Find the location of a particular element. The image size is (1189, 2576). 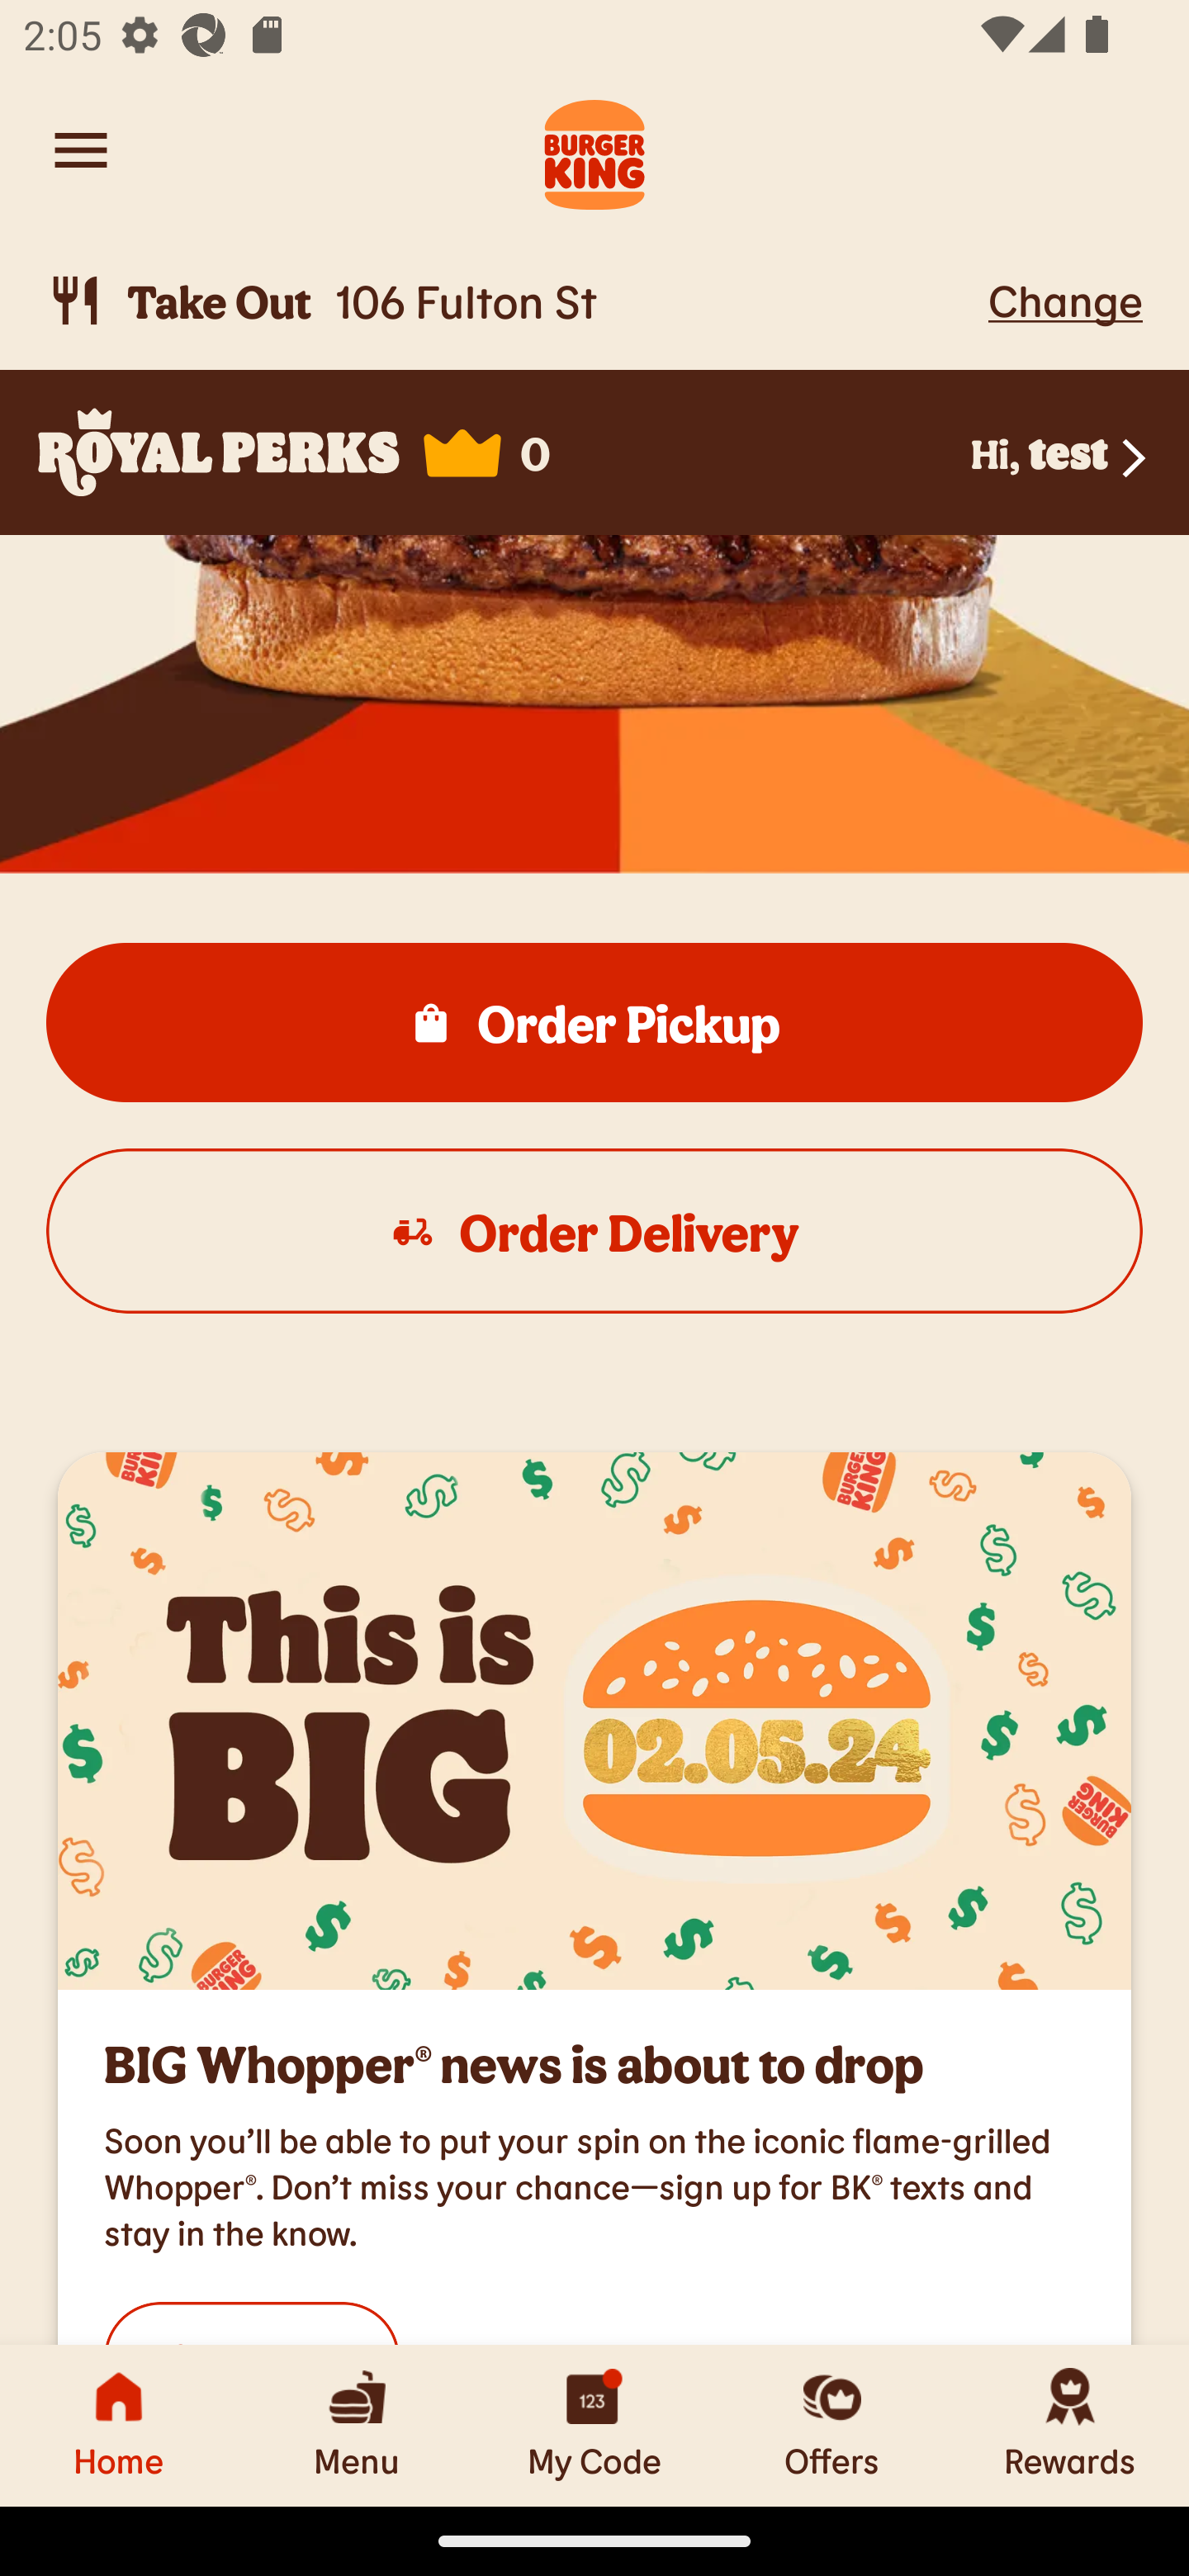

Home is located at coordinates (119, 2425).